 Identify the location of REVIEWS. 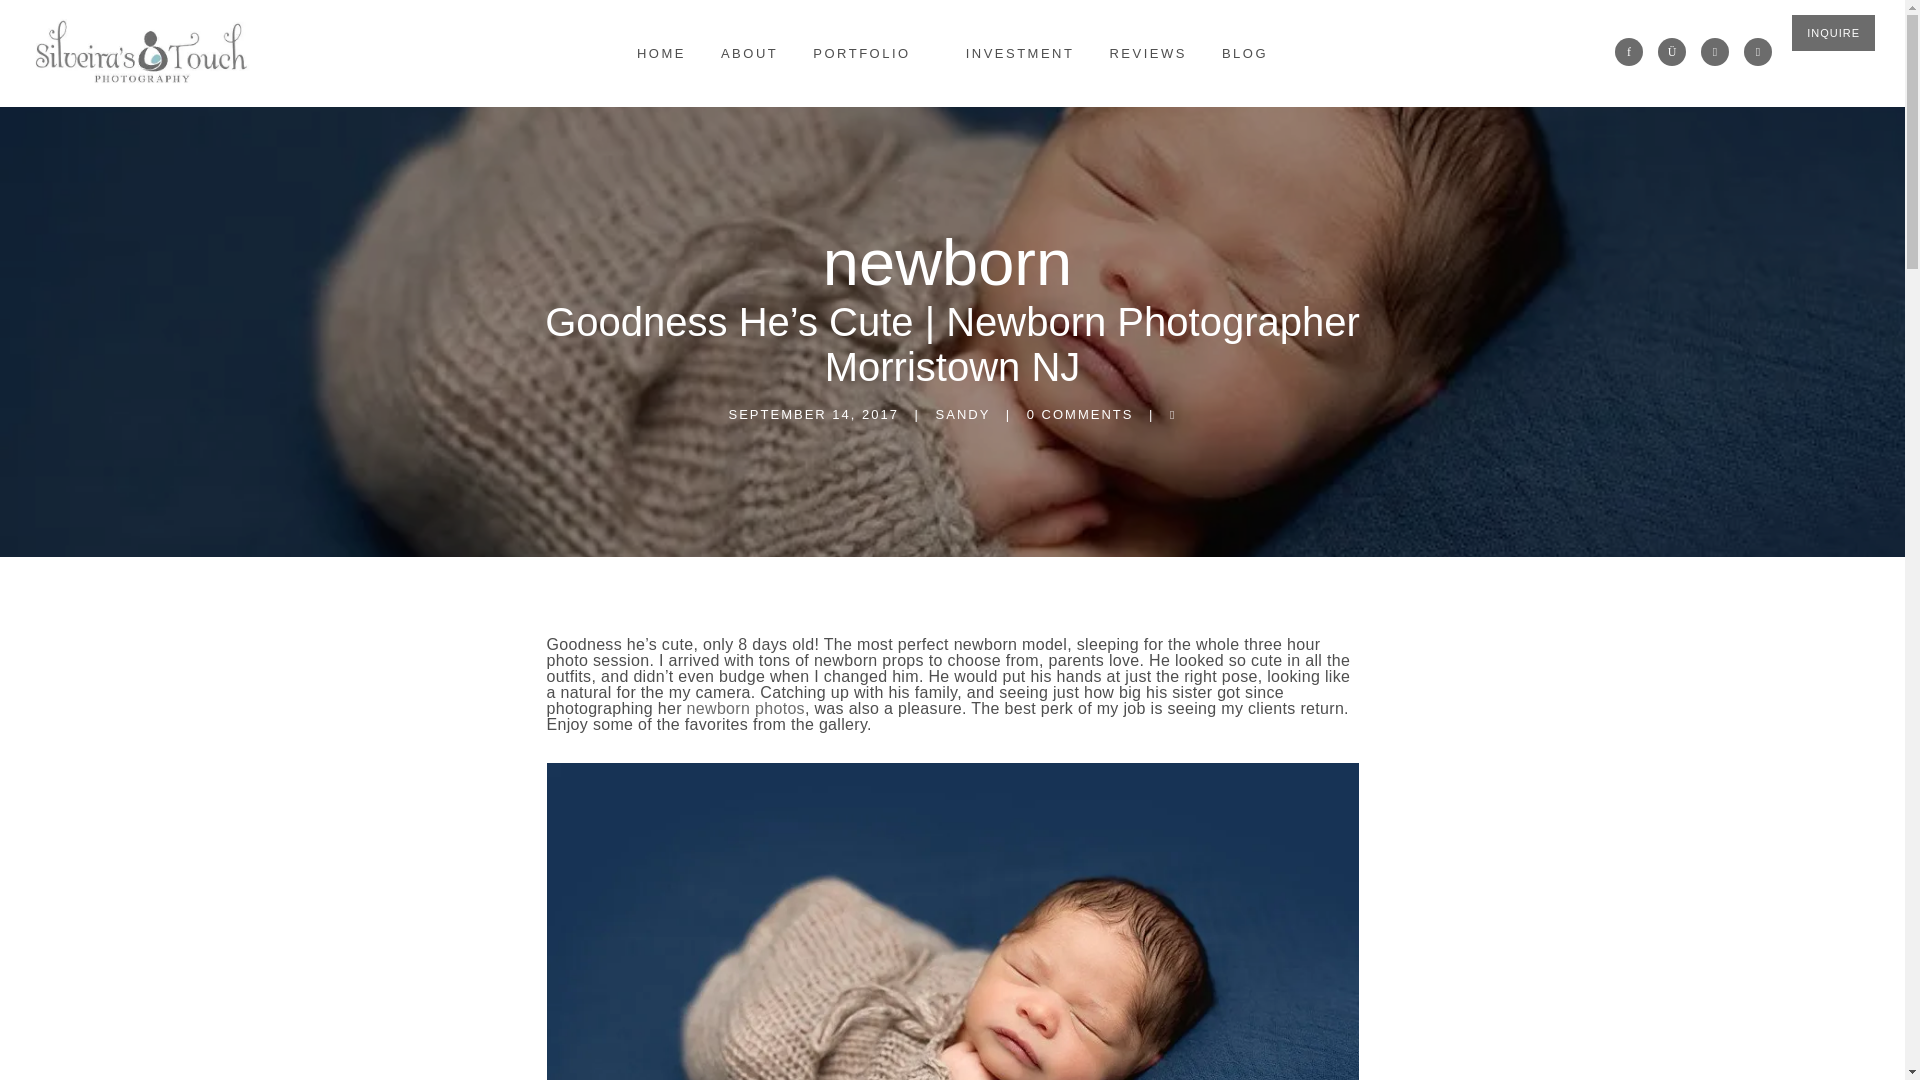
(1147, 53).